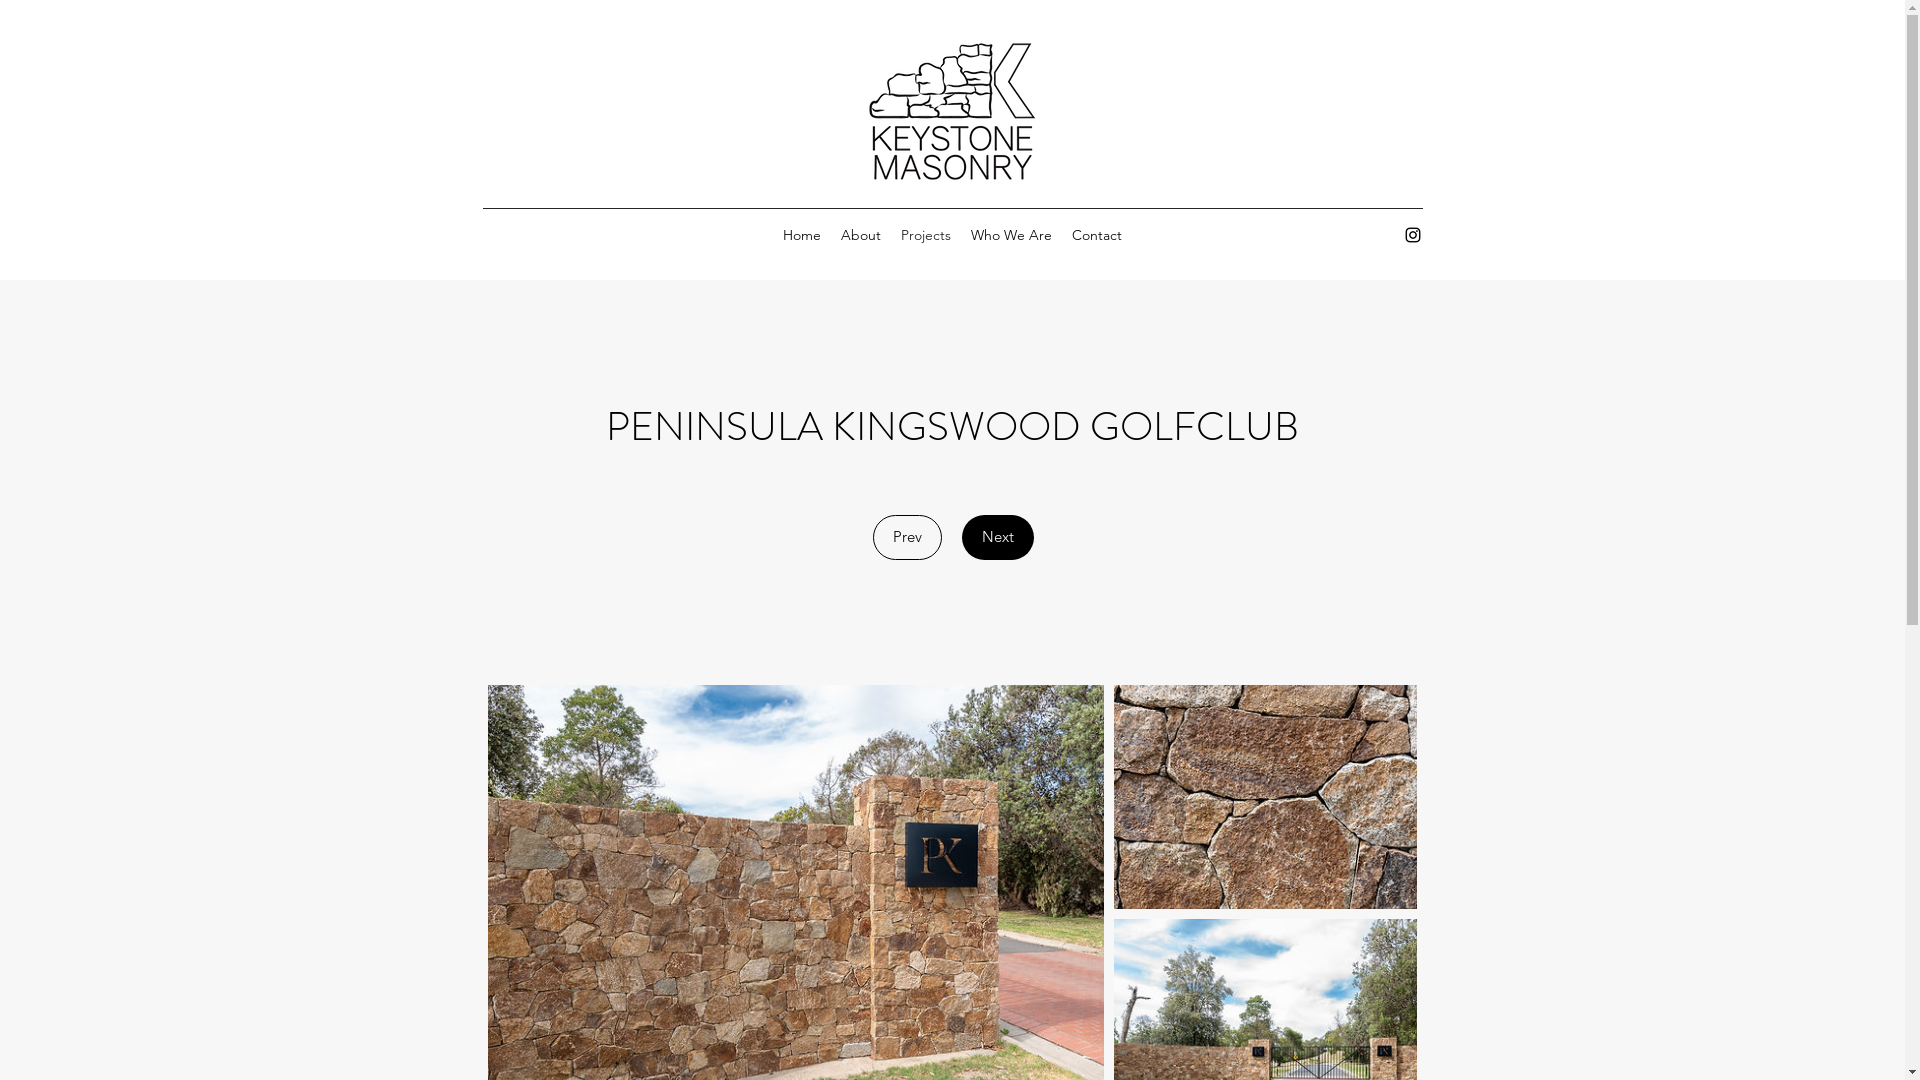 This screenshot has width=1920, height=1080. I want to click on Projects, so click(926, 235).